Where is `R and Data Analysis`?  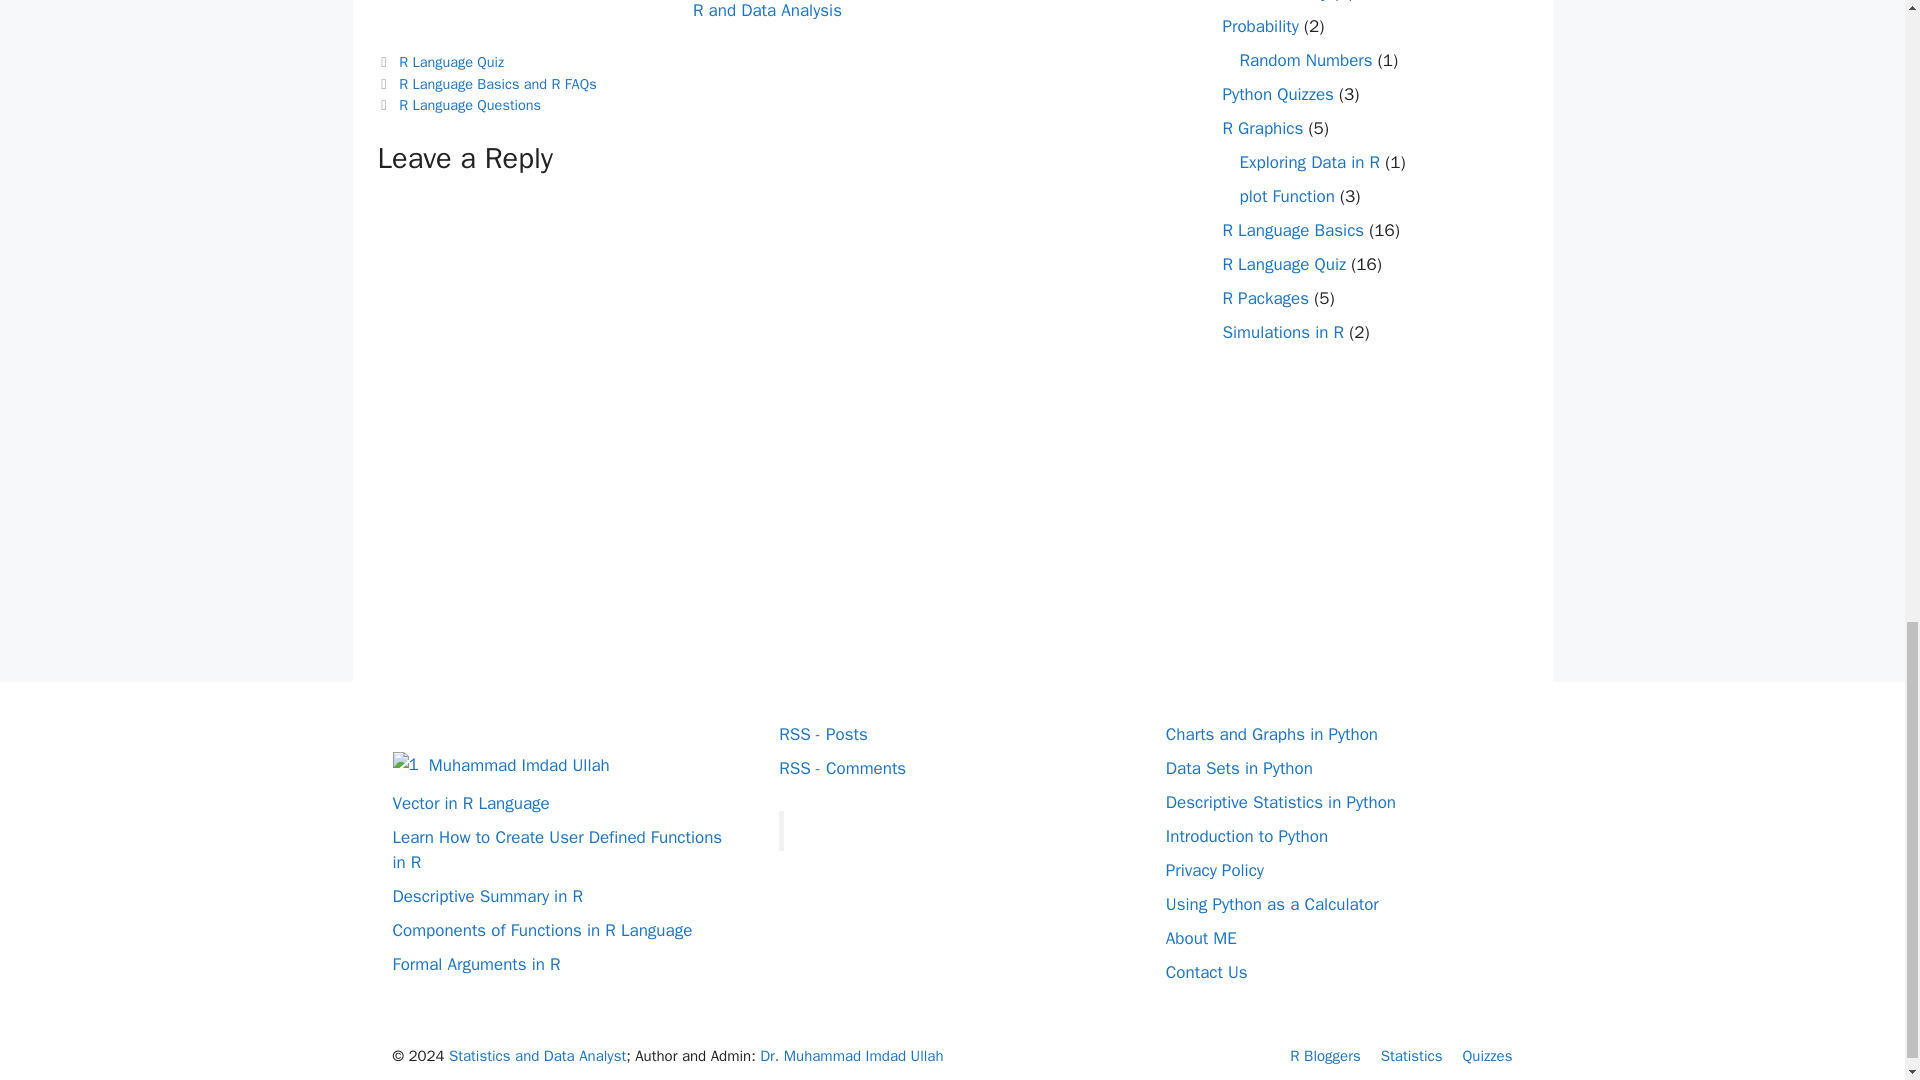 R and Data Analysis is located at coordinates (768, 10).